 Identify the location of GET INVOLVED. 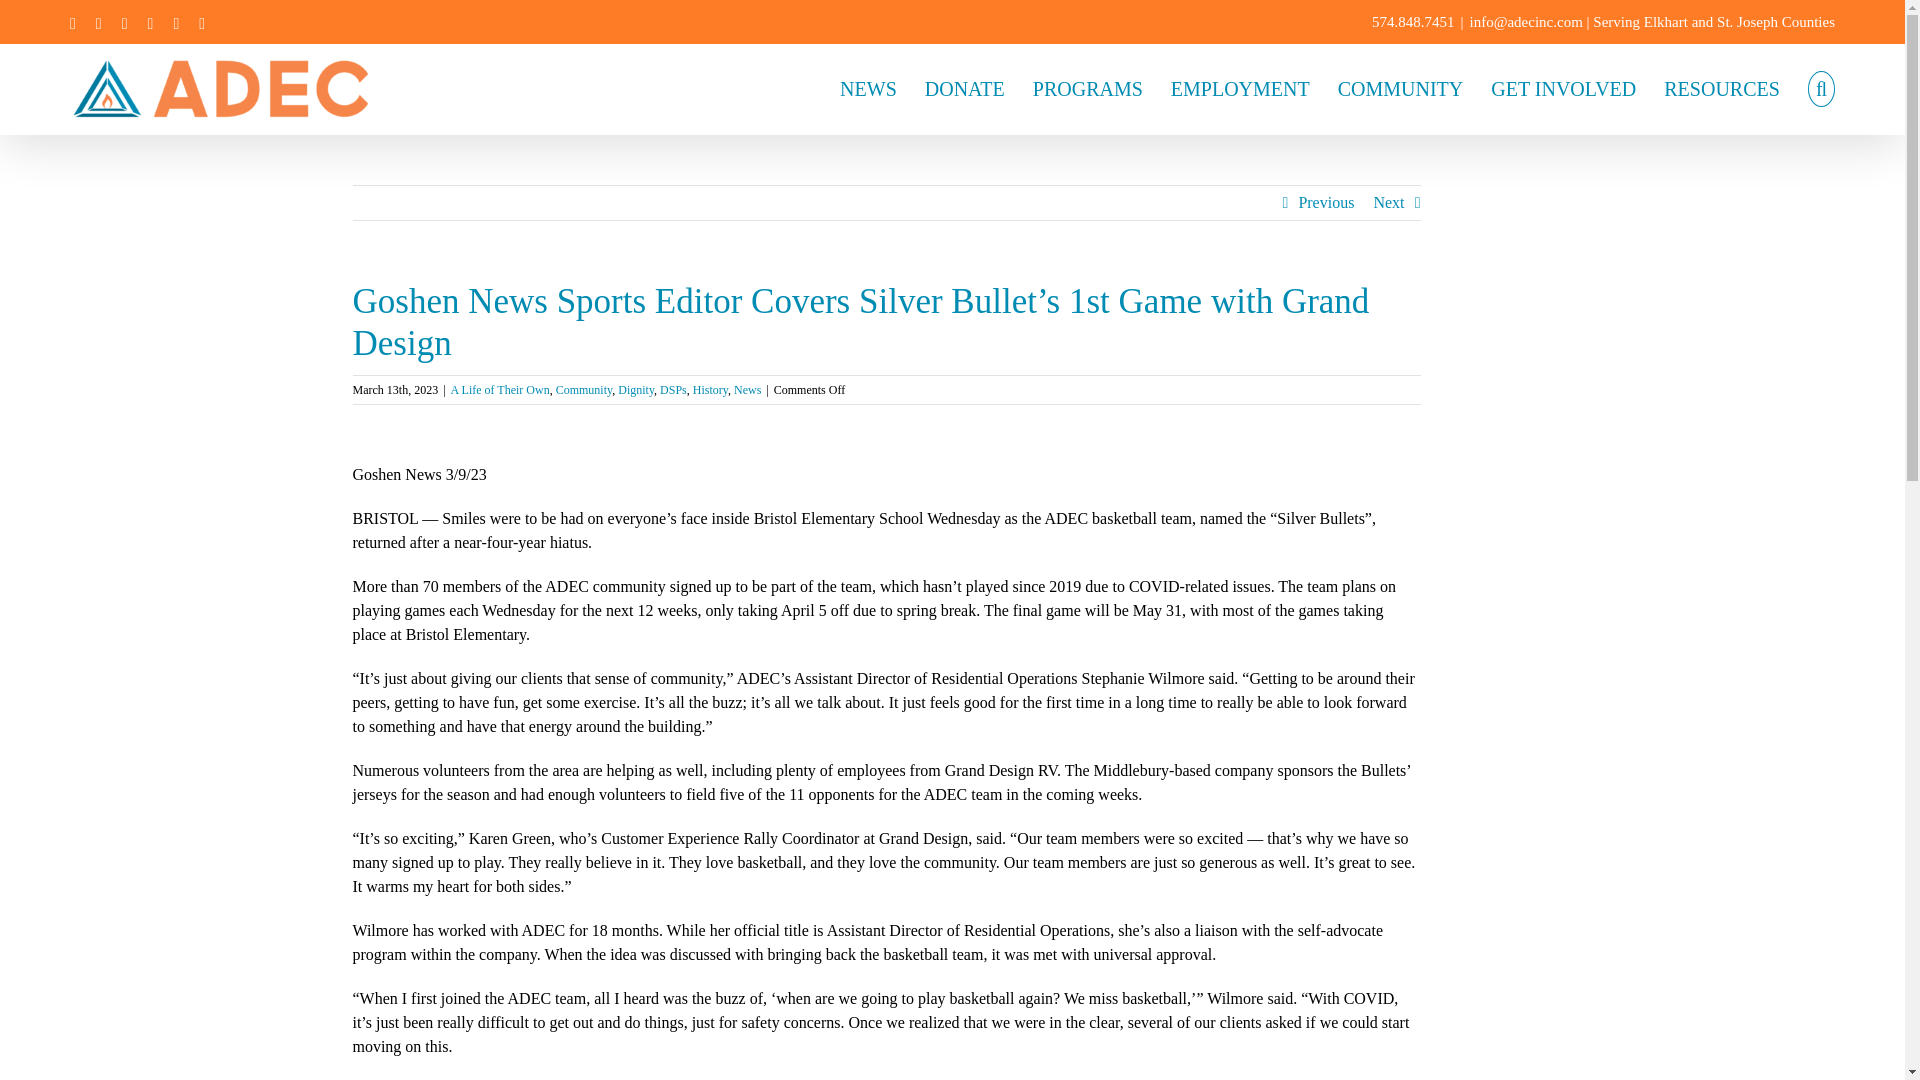
(1563, 86).